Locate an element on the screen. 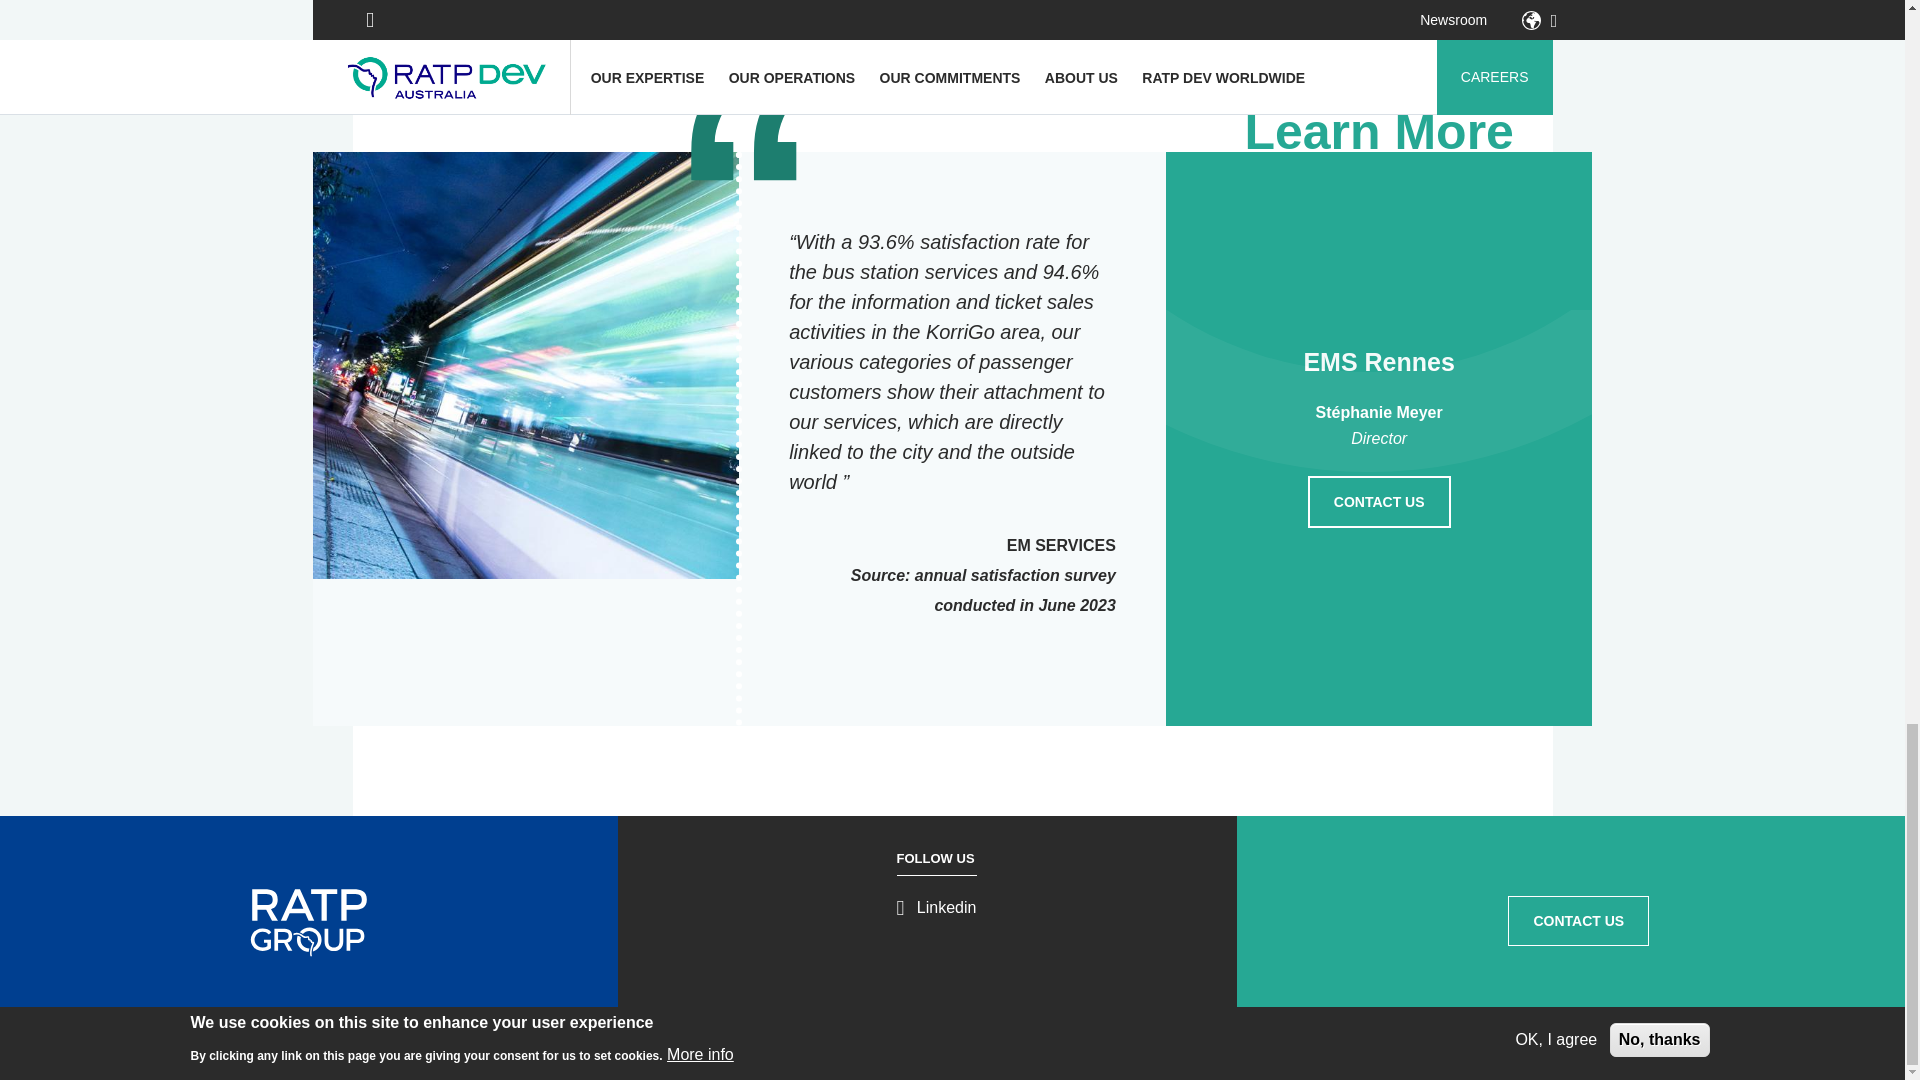 This screenshot has height=1080, width=1920. Privacy Policy is located at coordinates (970, 1052).